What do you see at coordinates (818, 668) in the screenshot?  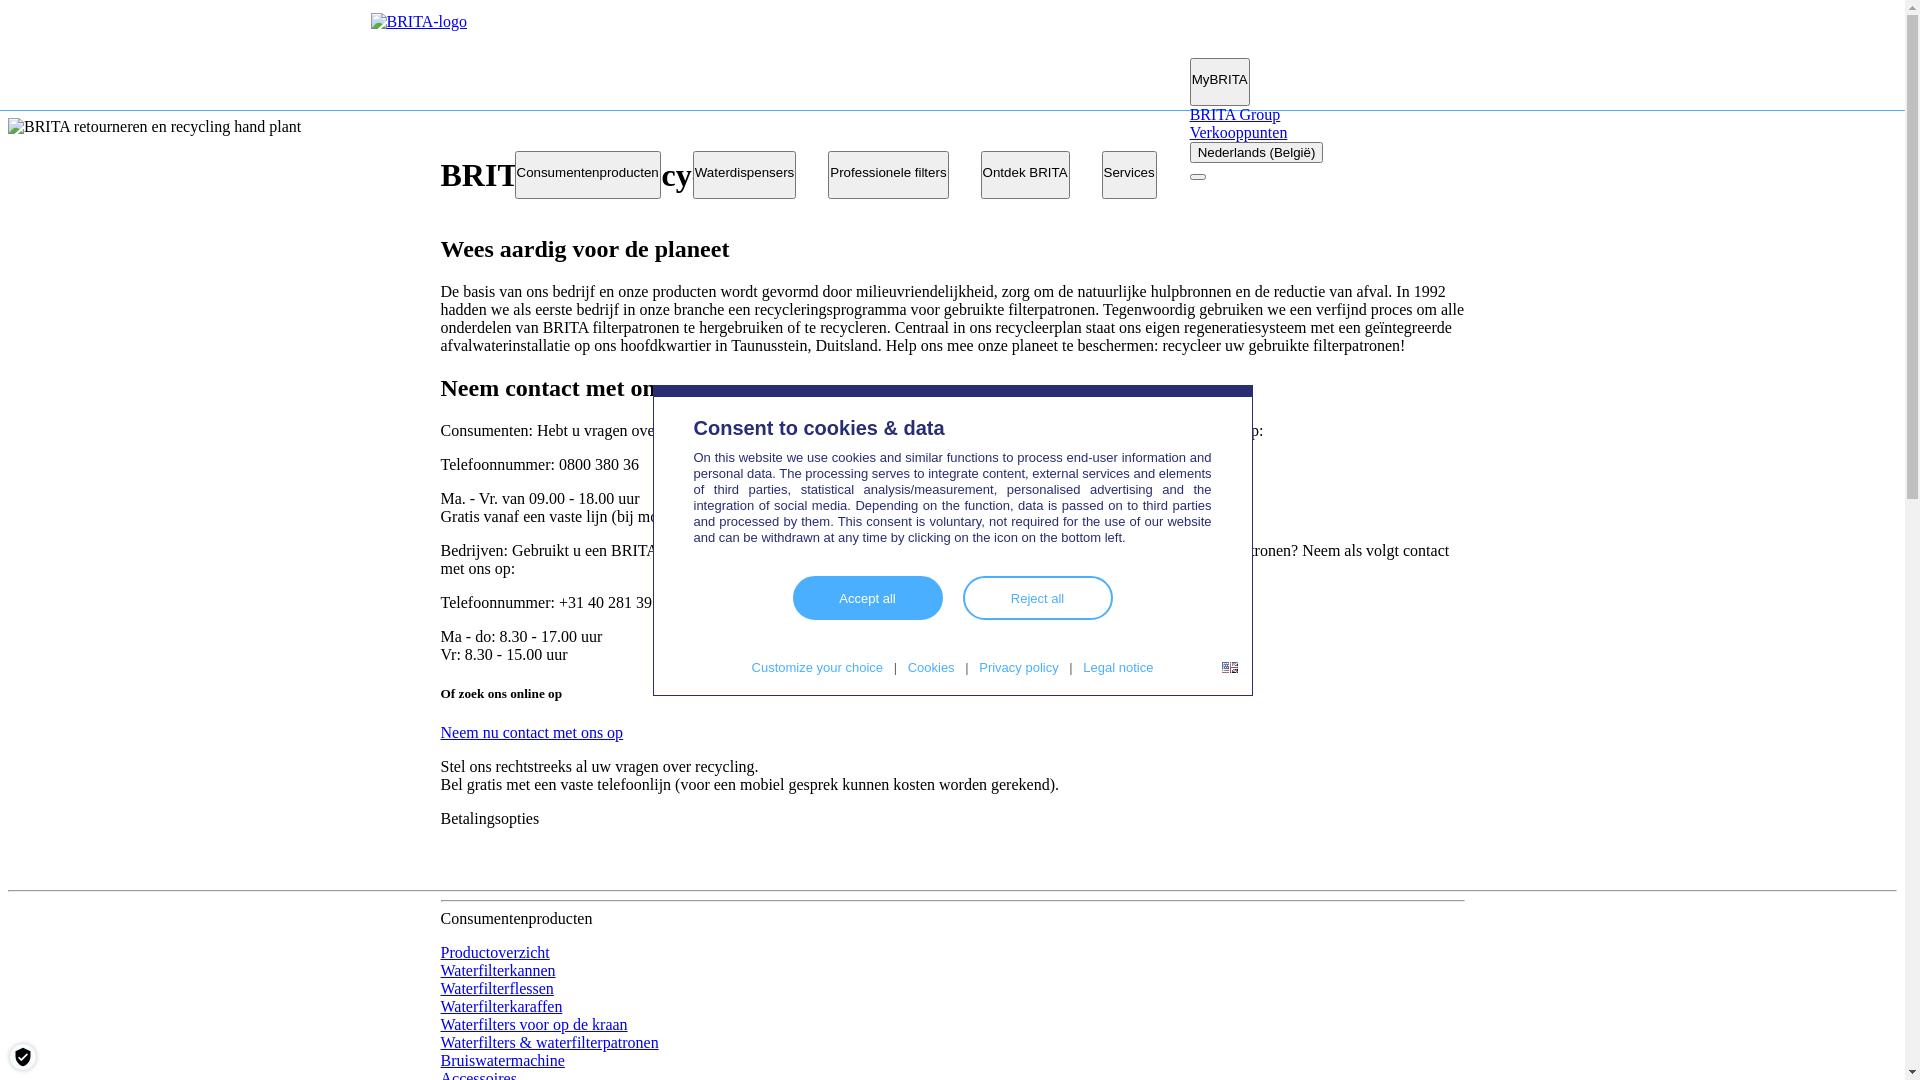 I see `Customize your choice` at bounding box center [818, 668].